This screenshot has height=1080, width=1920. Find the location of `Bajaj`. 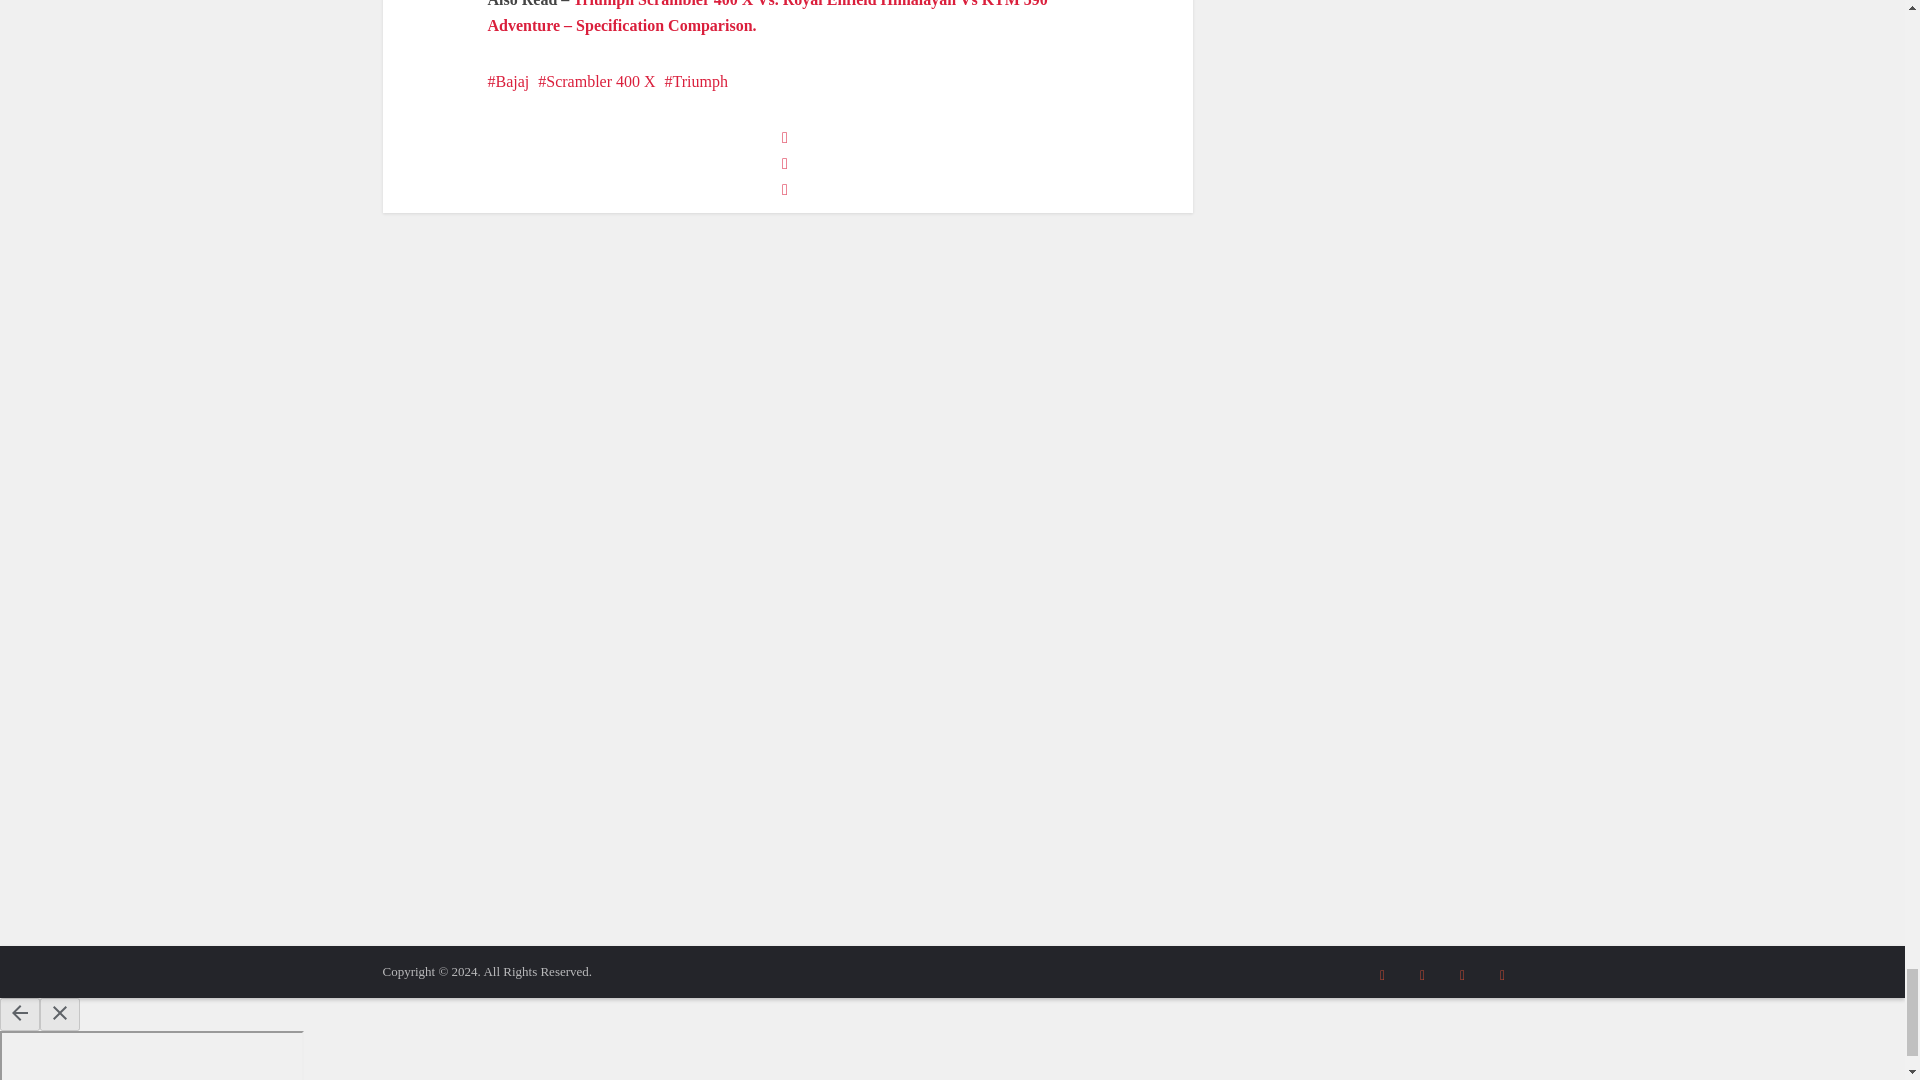

Bajaj is located at coordinates (508, 81).